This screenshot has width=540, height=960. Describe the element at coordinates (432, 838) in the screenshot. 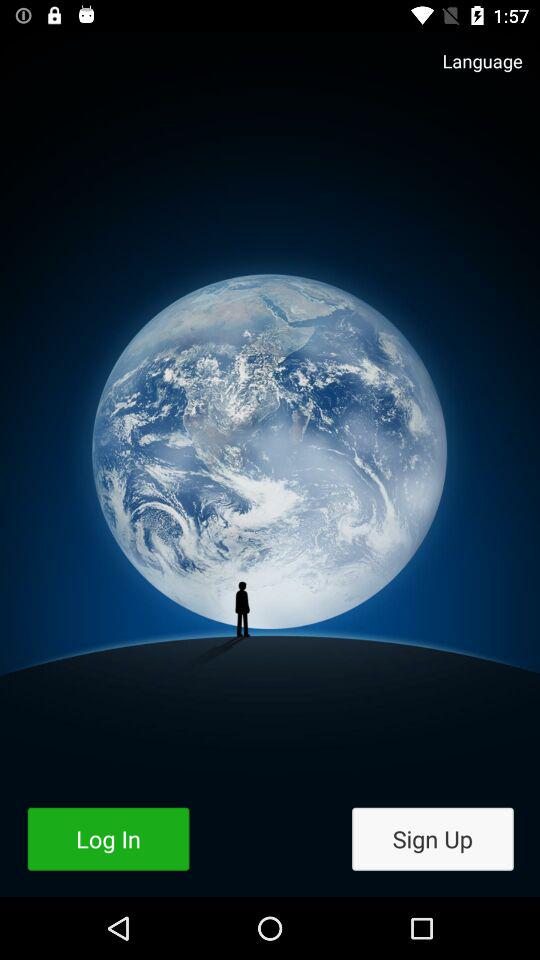

I see `click item next to the log in button` at that location.